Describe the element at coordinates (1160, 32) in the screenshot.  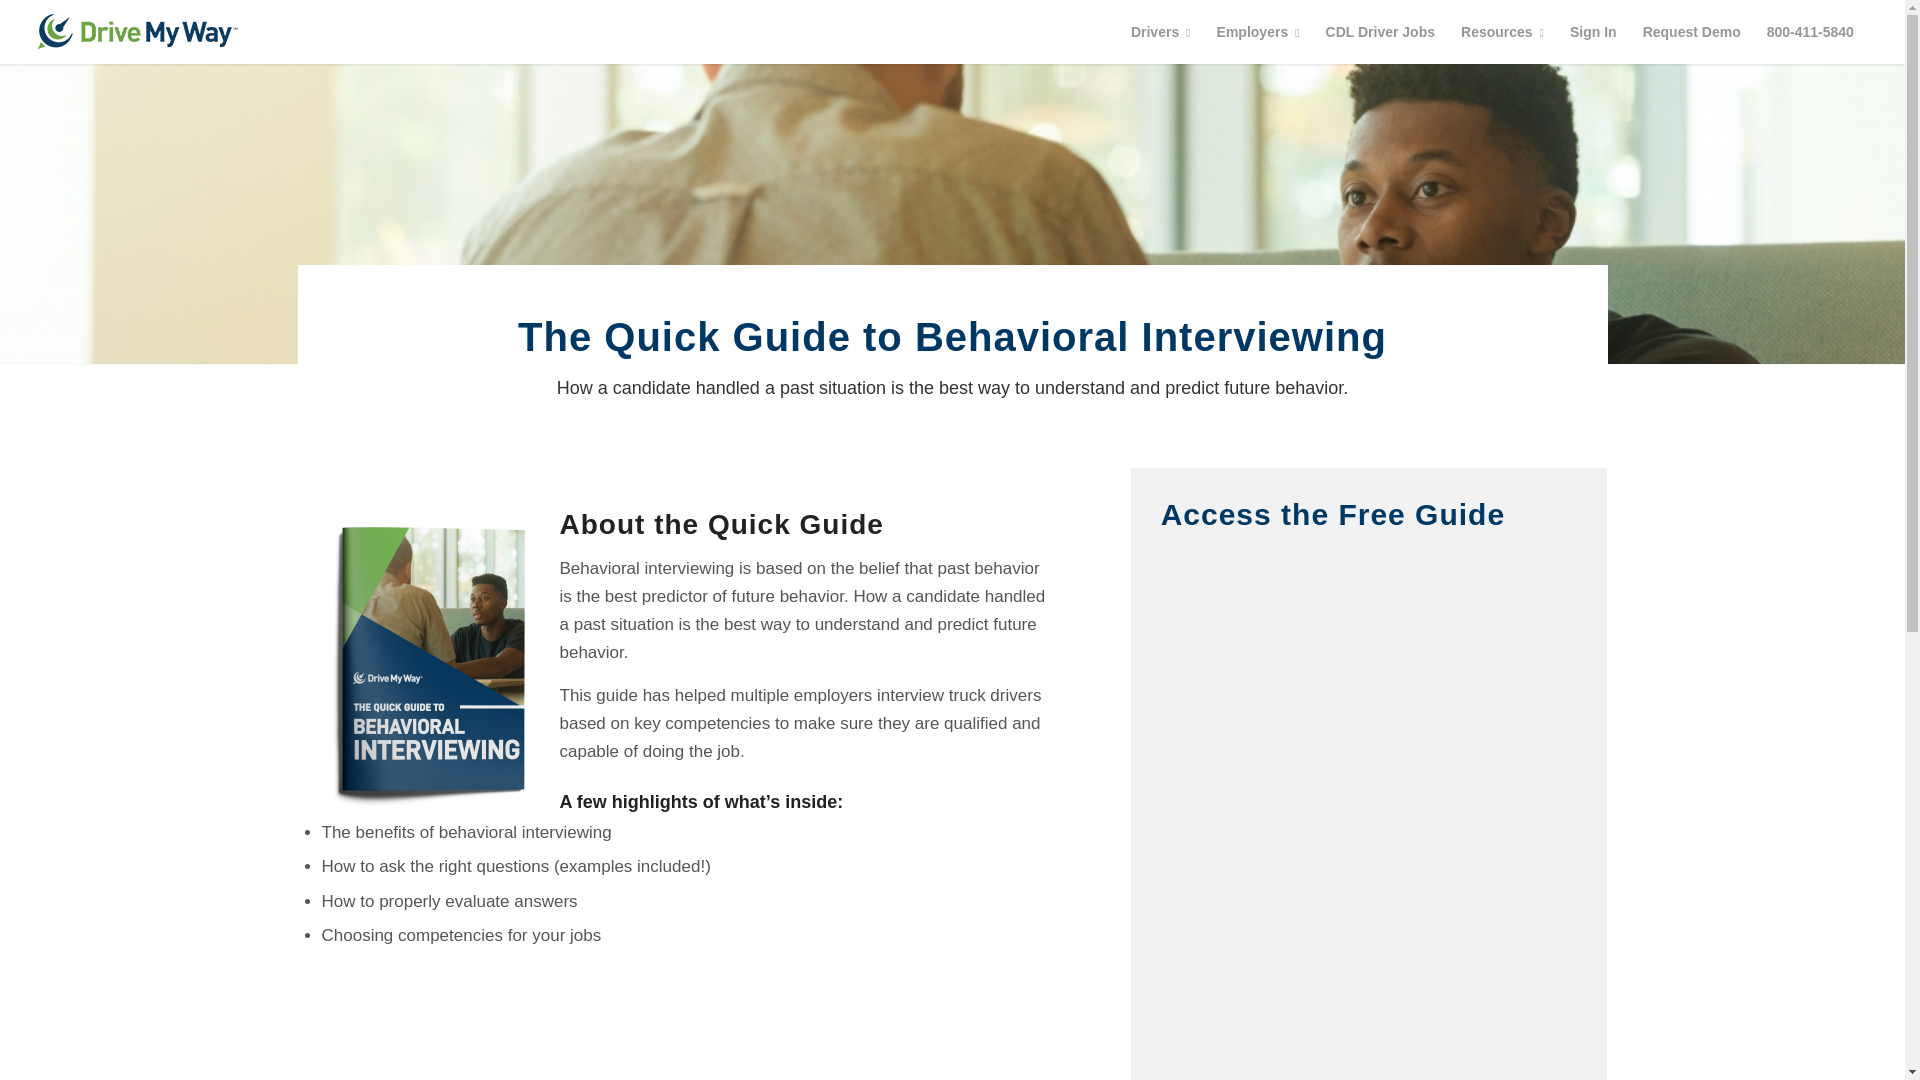
I see `Drivers` at that location.